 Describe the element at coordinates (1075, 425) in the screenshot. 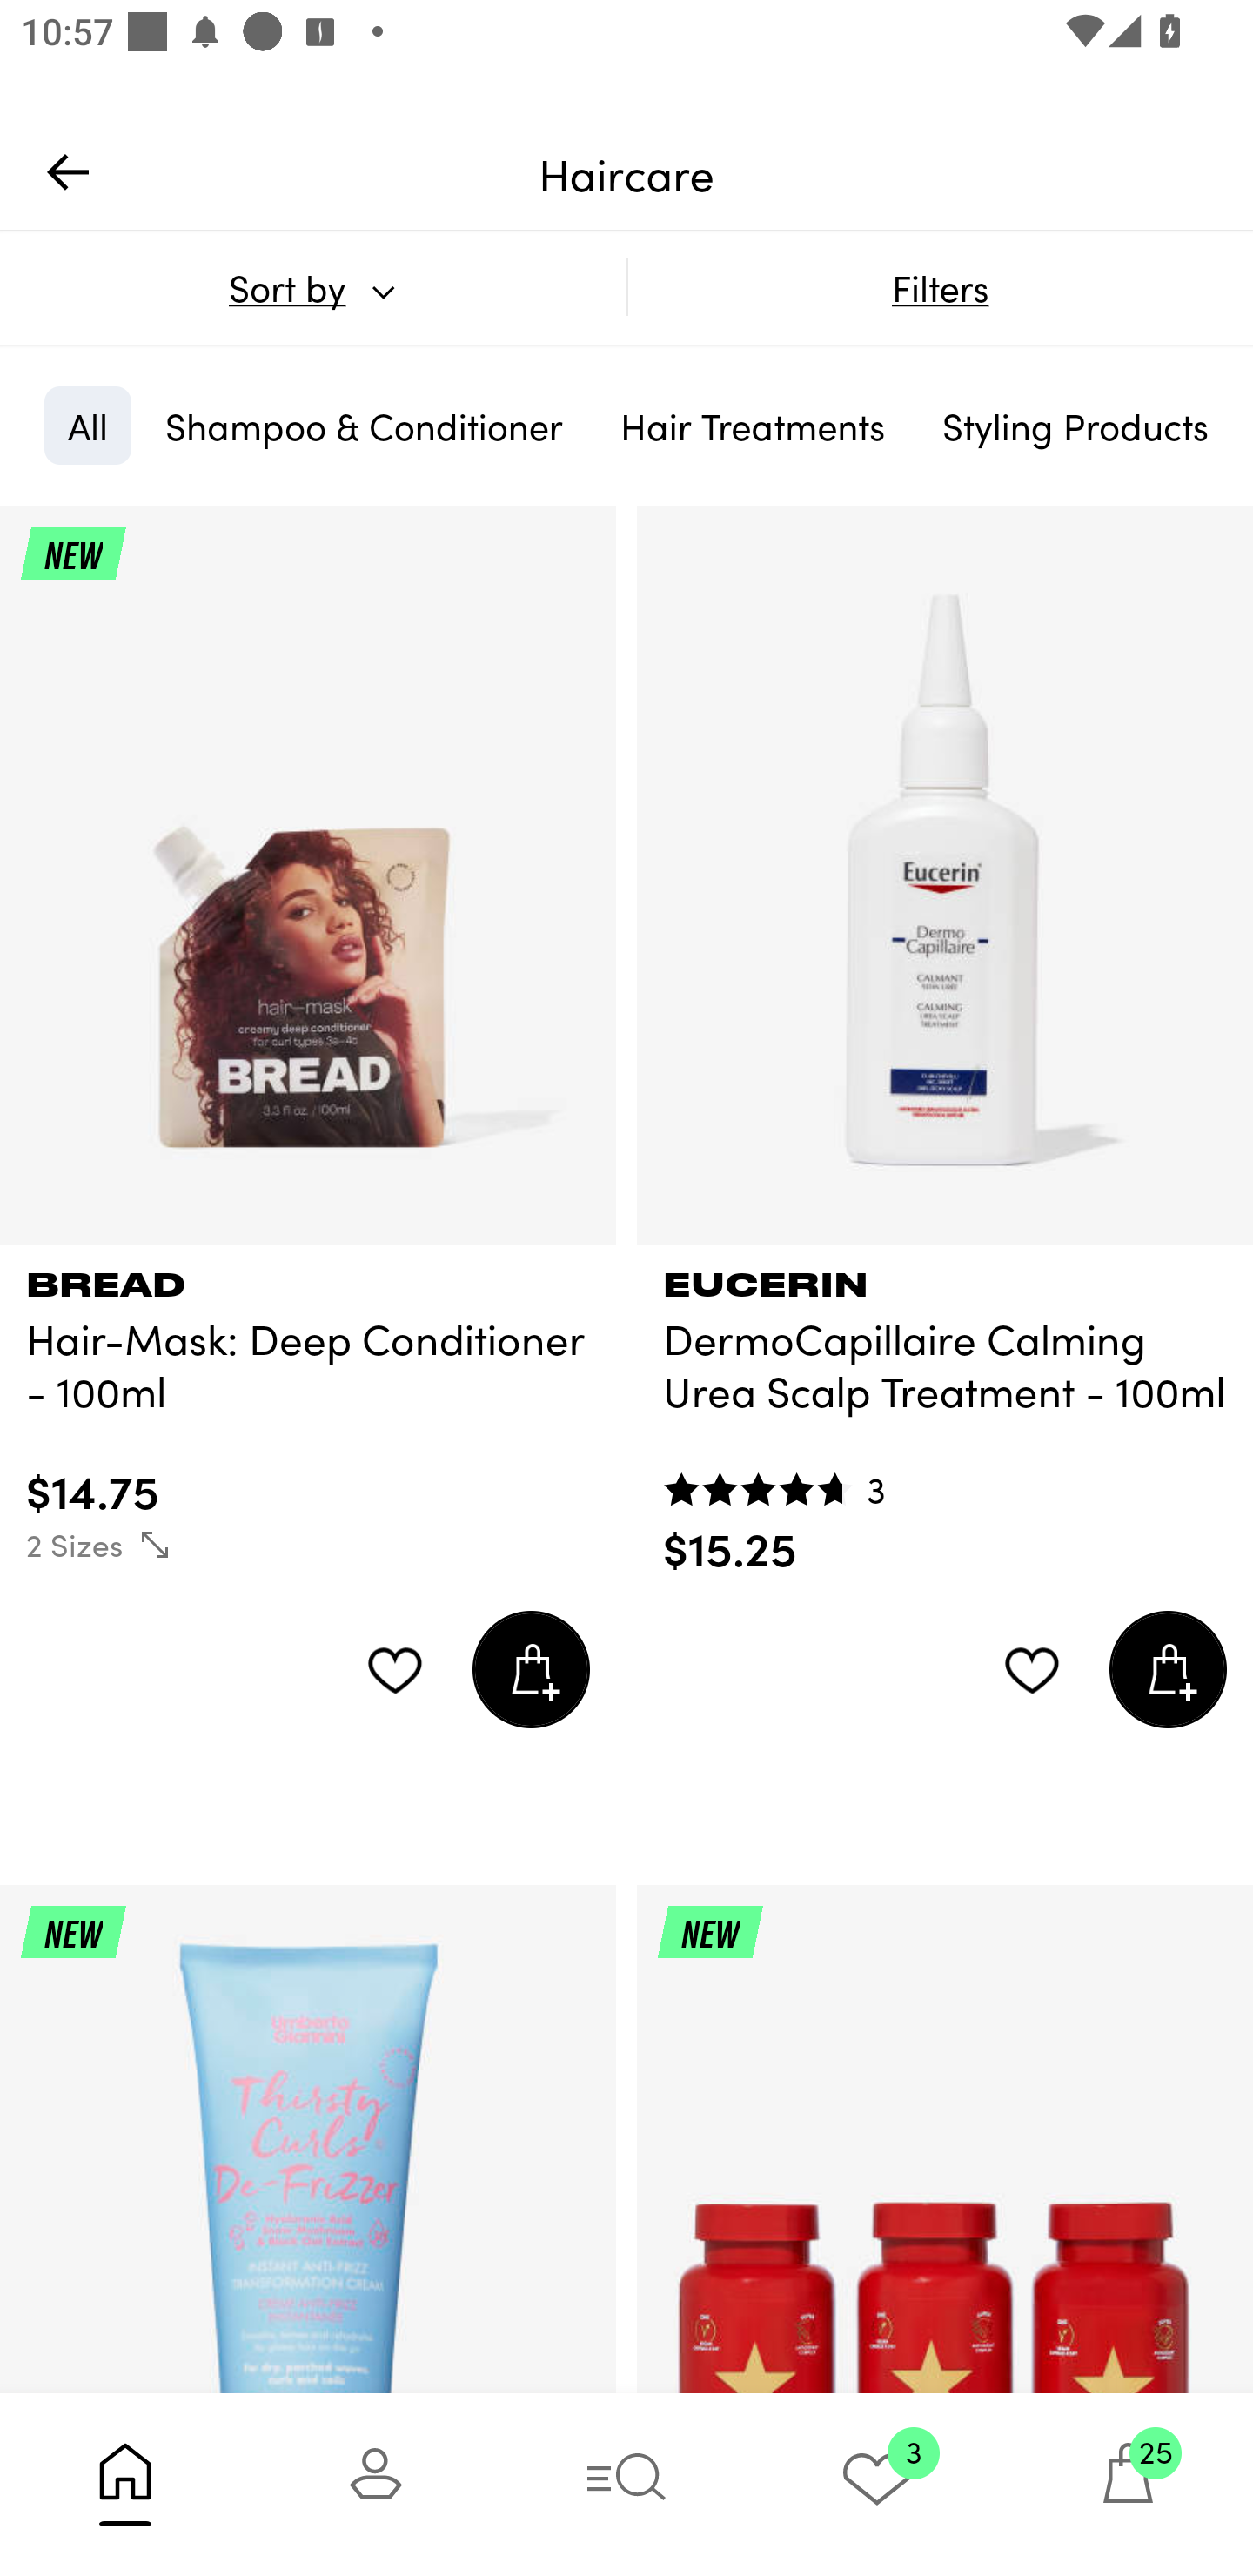

I see `Styling Products` at that location.